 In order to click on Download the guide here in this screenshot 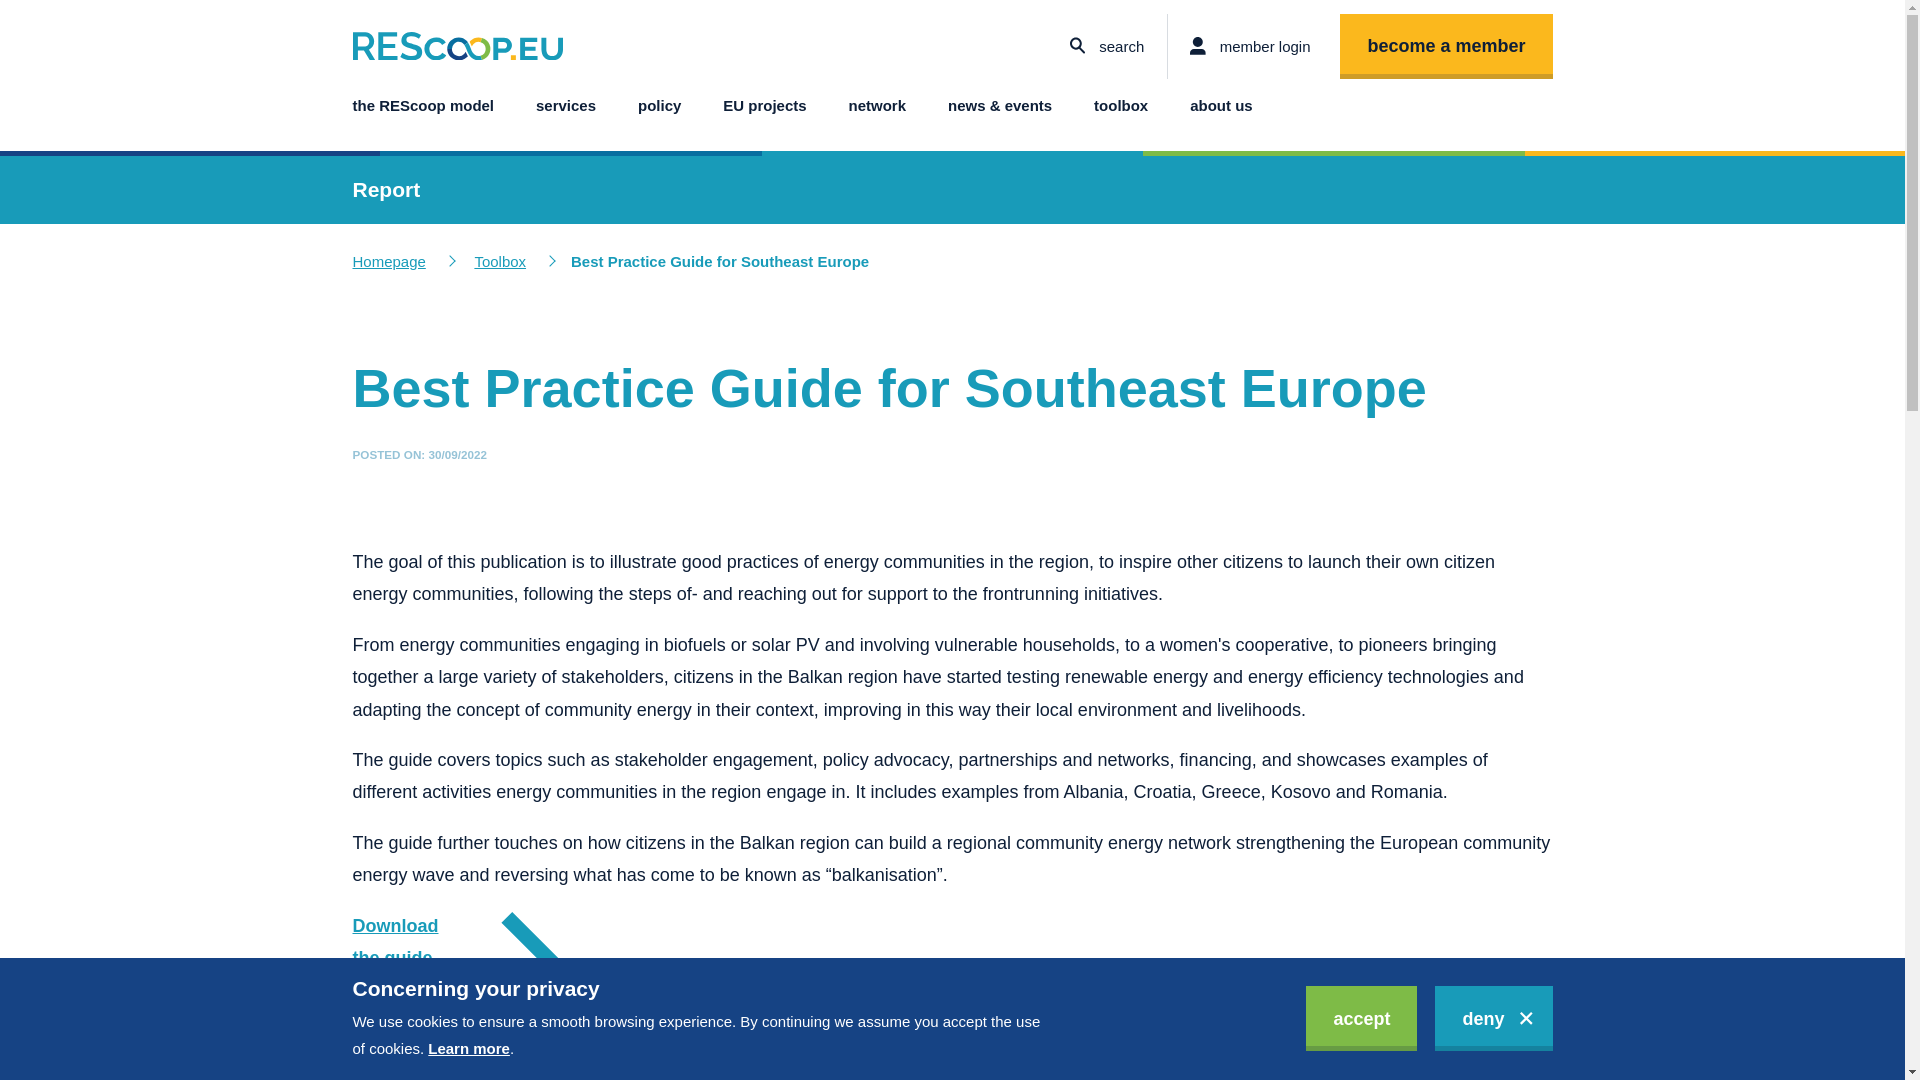, I will do `click(458, 964)`.